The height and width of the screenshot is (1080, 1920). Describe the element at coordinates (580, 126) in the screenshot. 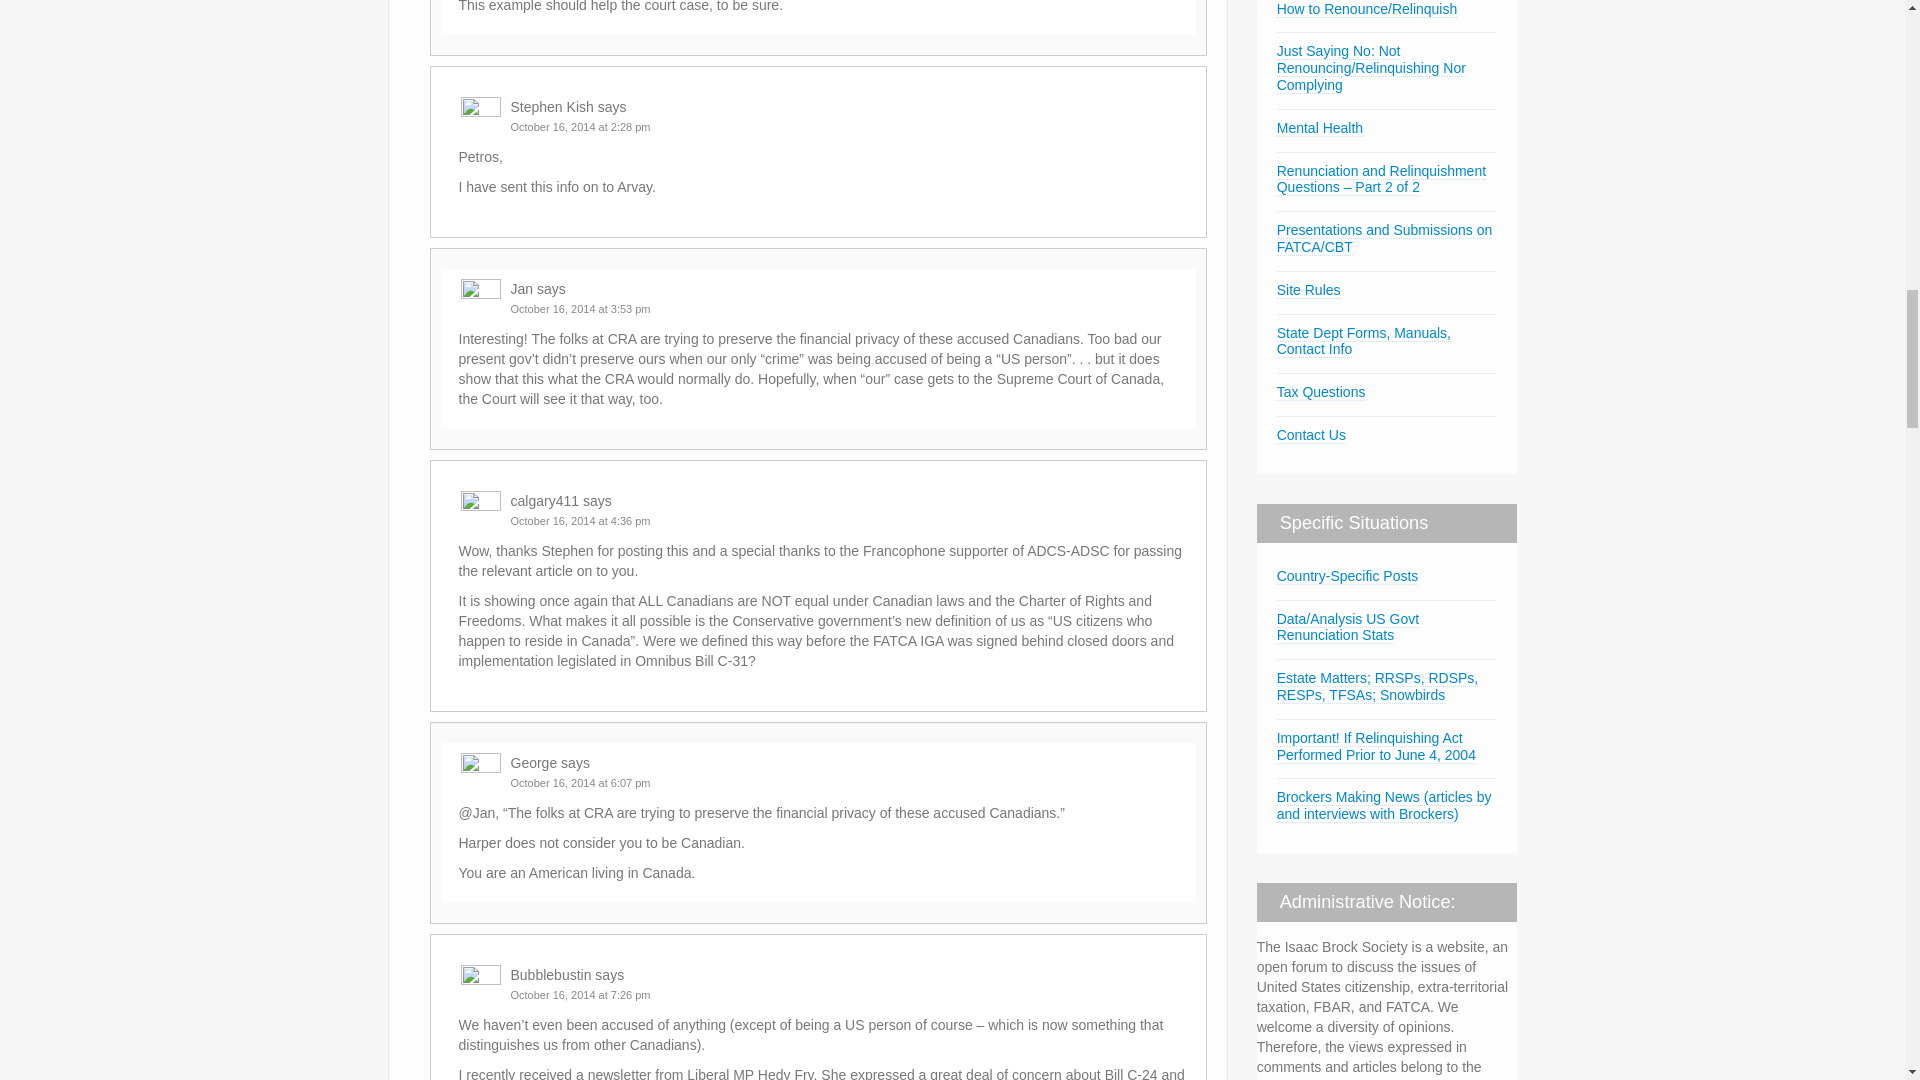

I see `October 16, 2014 at 2:28 pm` at that location.